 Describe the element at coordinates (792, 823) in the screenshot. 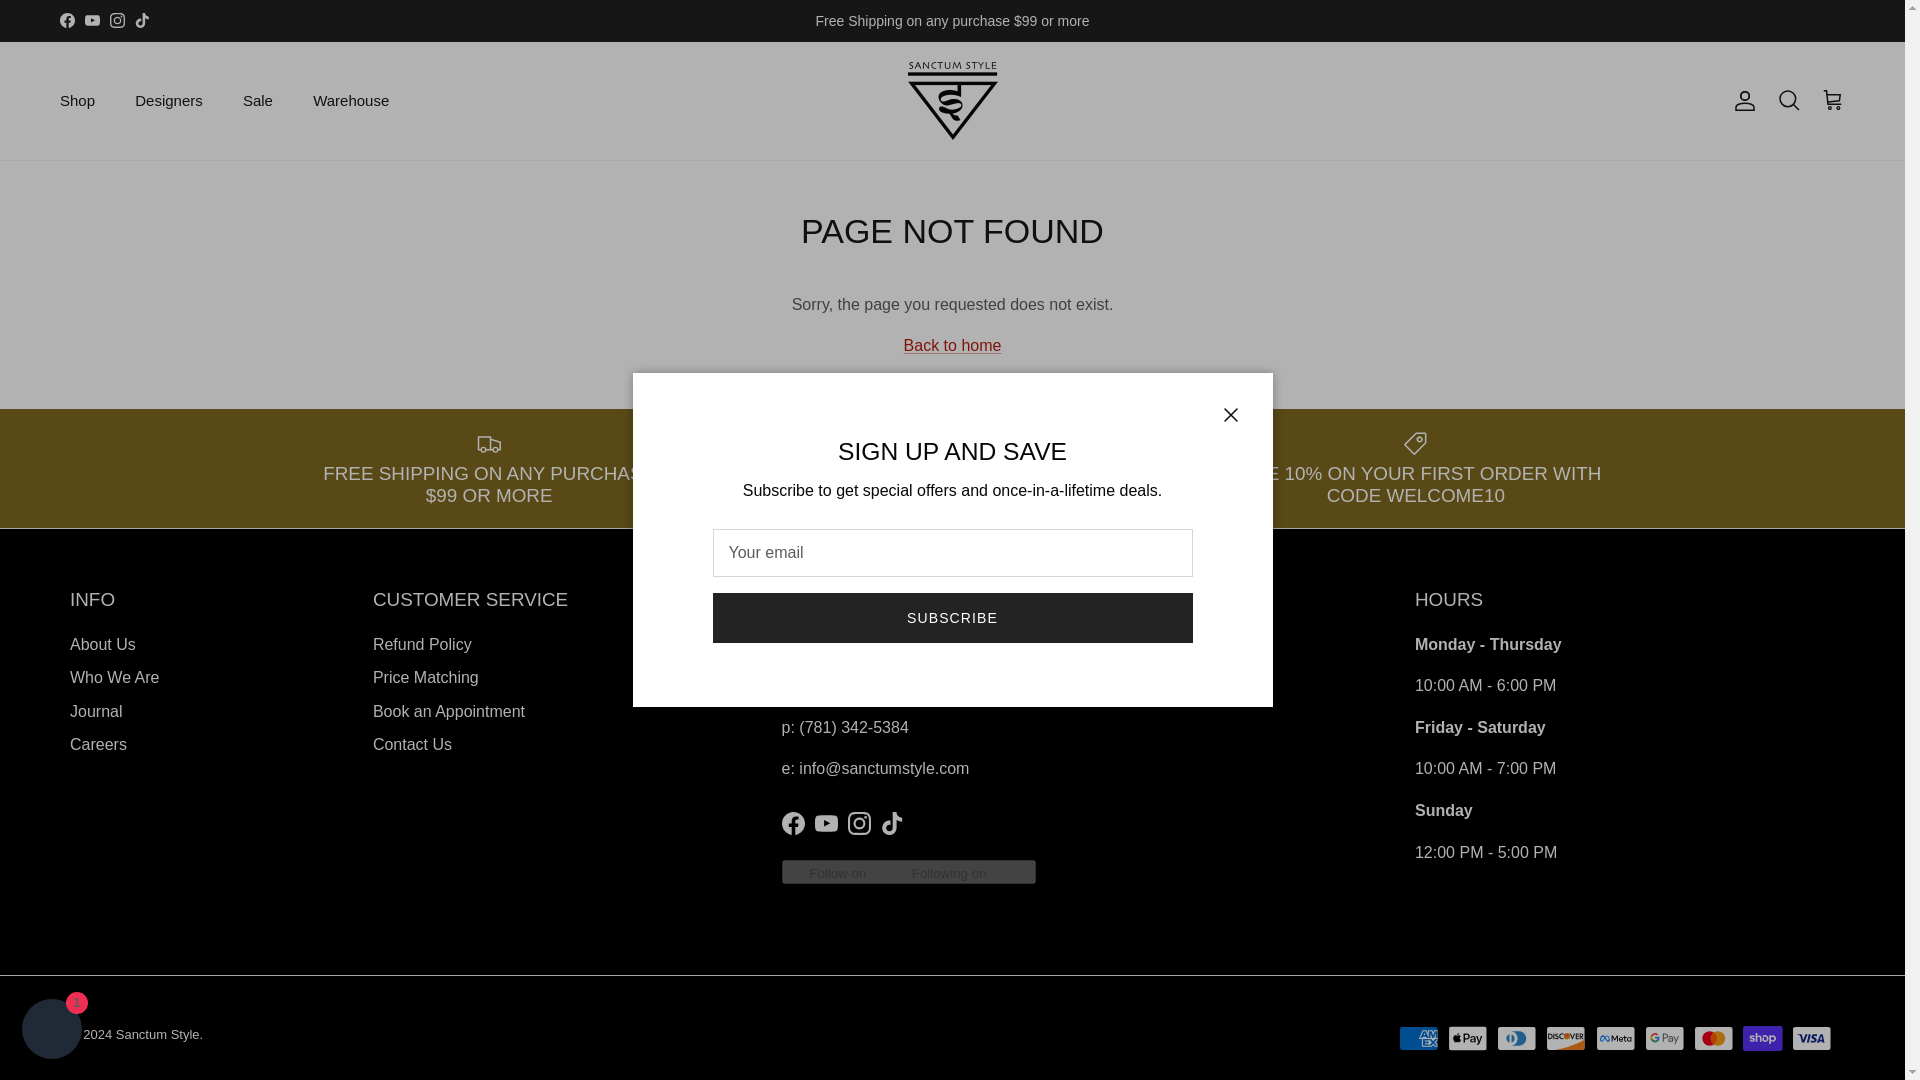

I see `Sanctum Style on Facebook` at that location.